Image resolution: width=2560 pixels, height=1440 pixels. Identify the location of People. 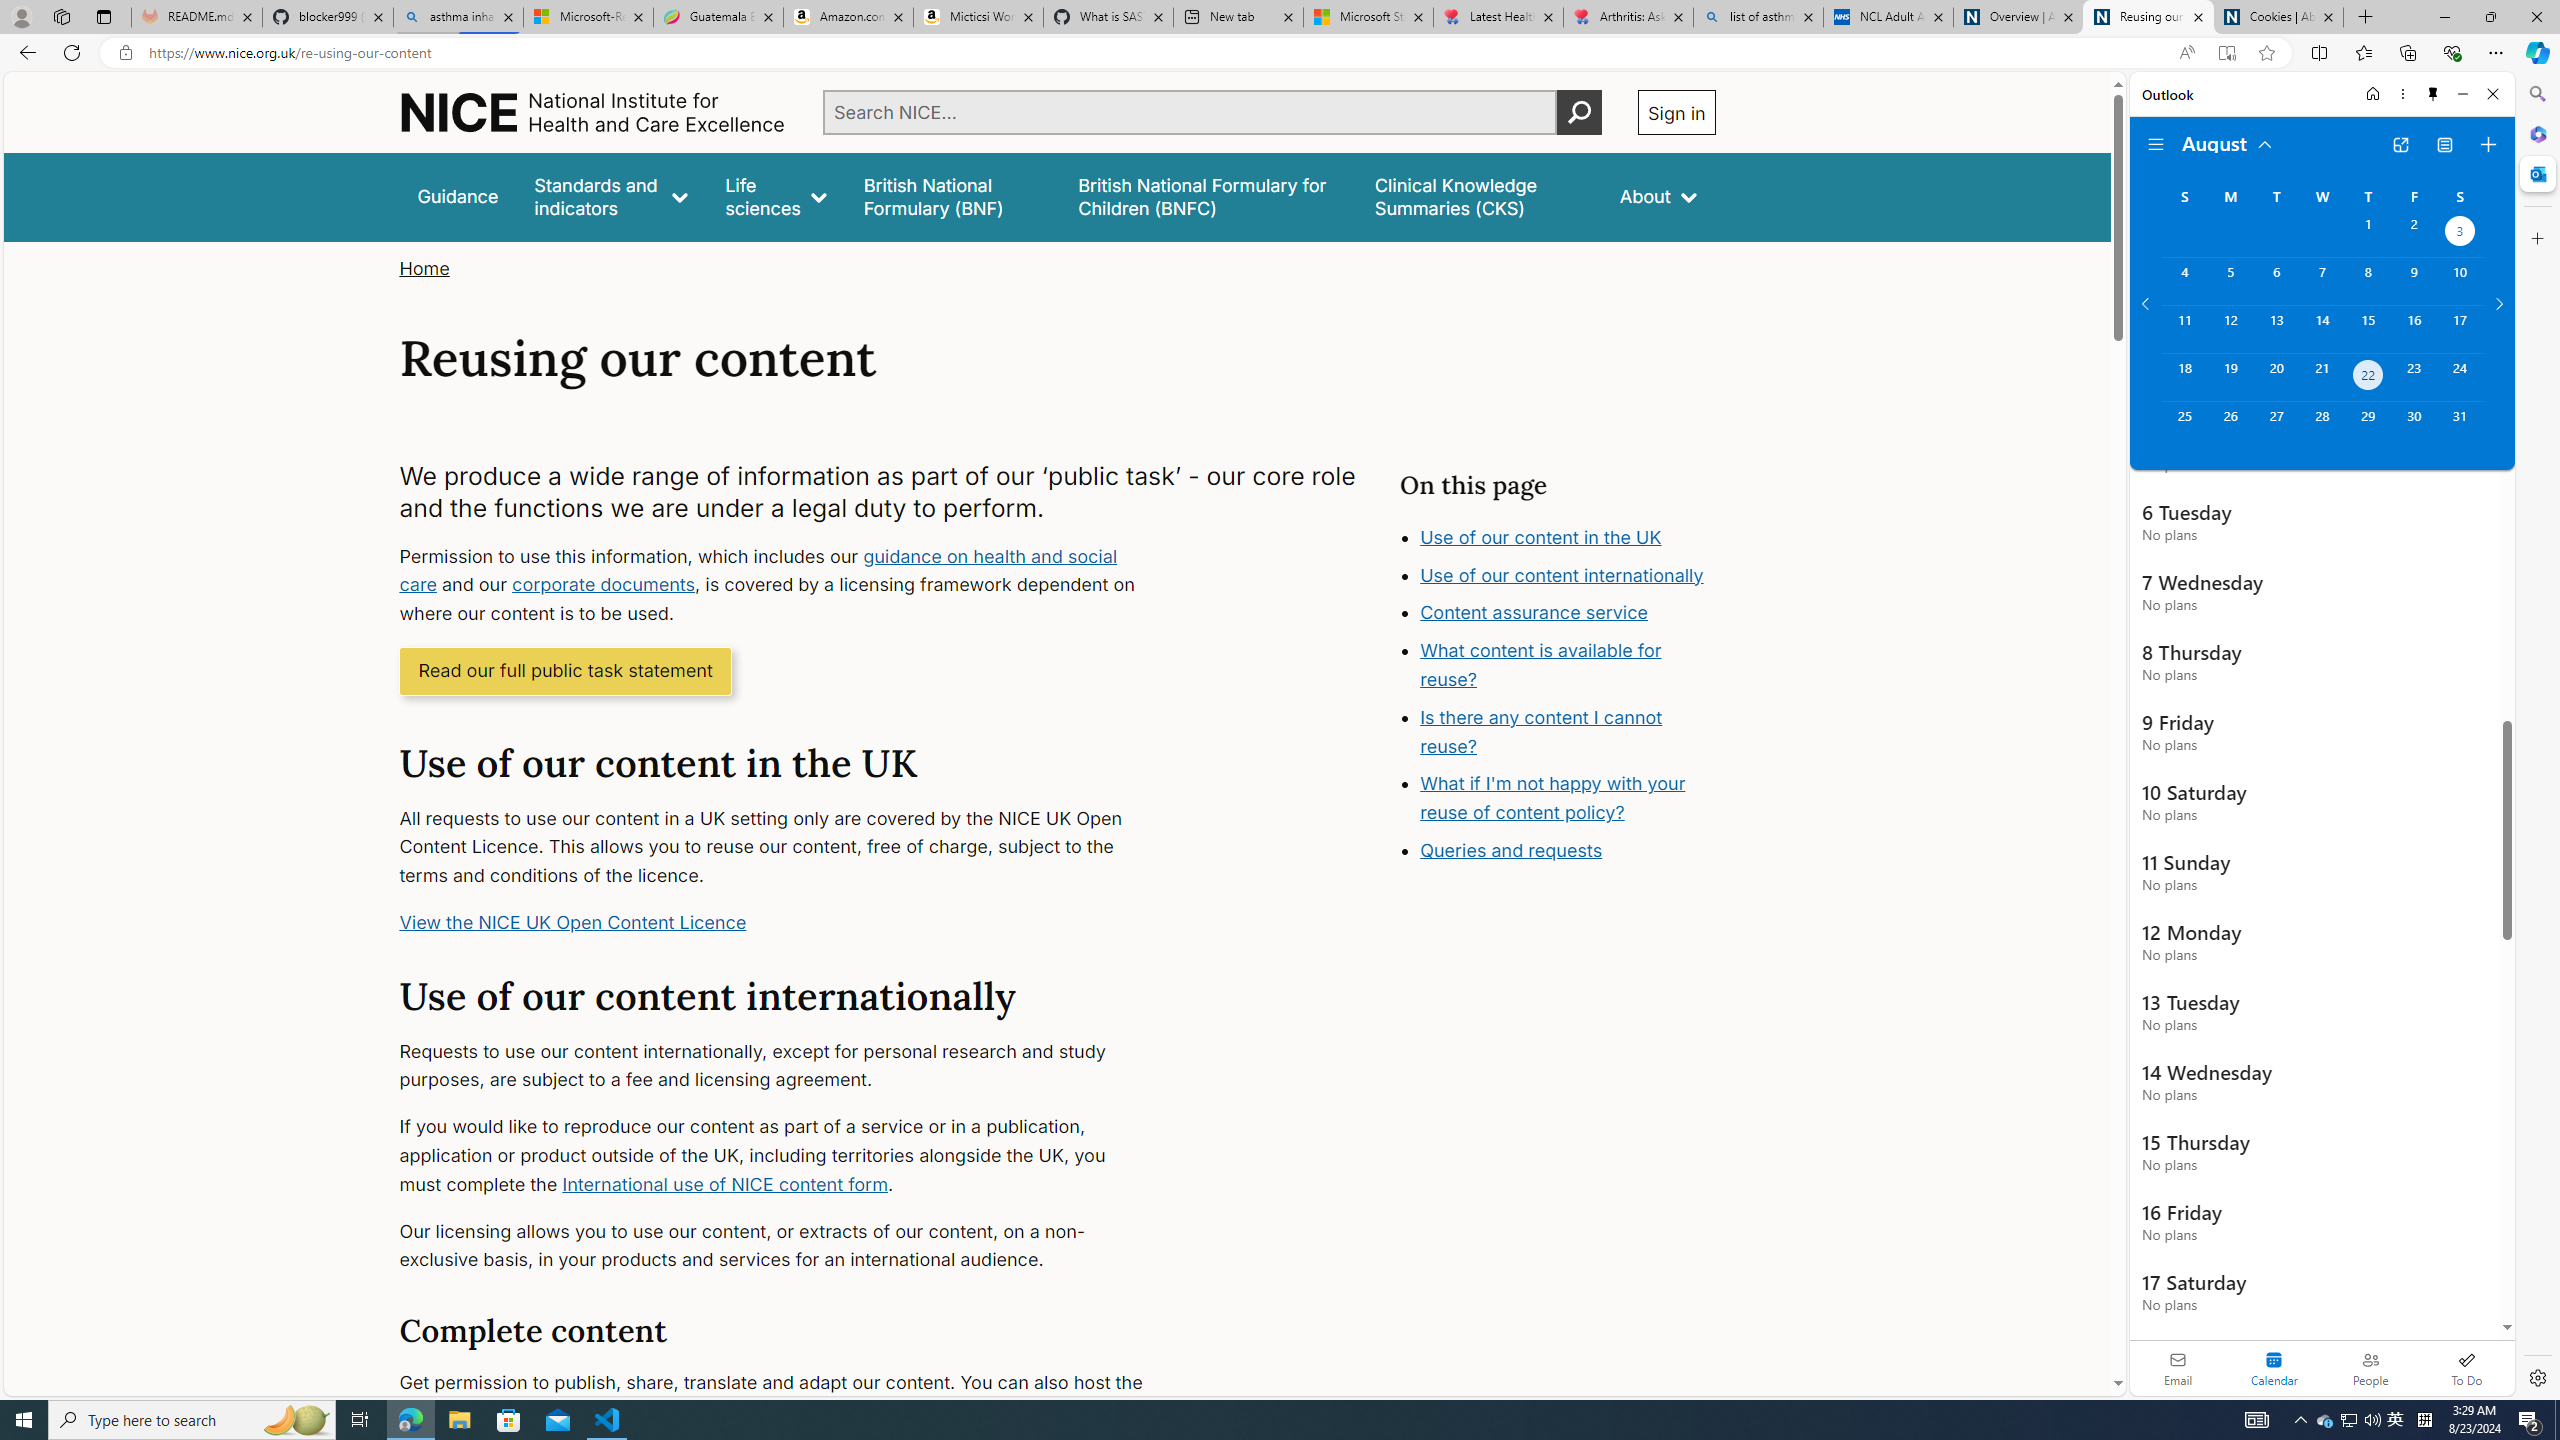
(2370, 1368).